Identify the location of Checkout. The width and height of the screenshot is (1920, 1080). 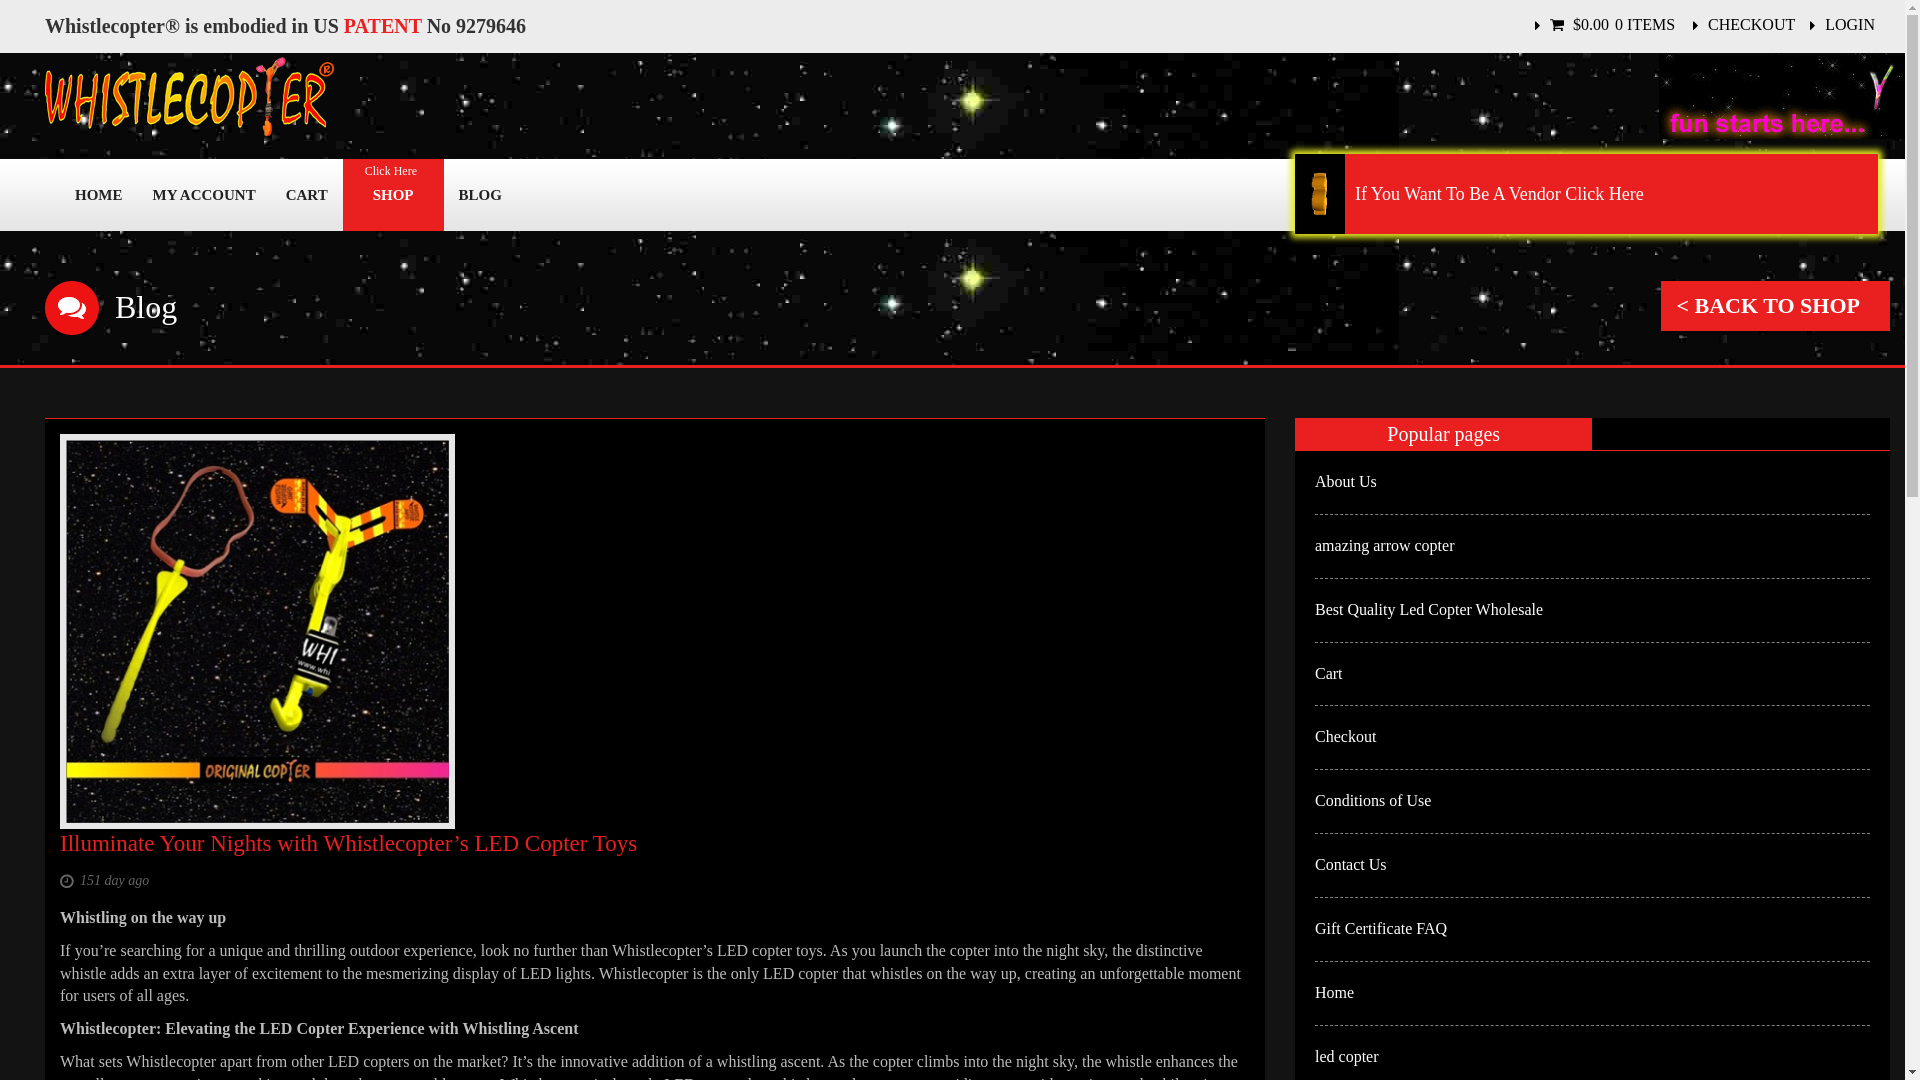
(1346, 736).